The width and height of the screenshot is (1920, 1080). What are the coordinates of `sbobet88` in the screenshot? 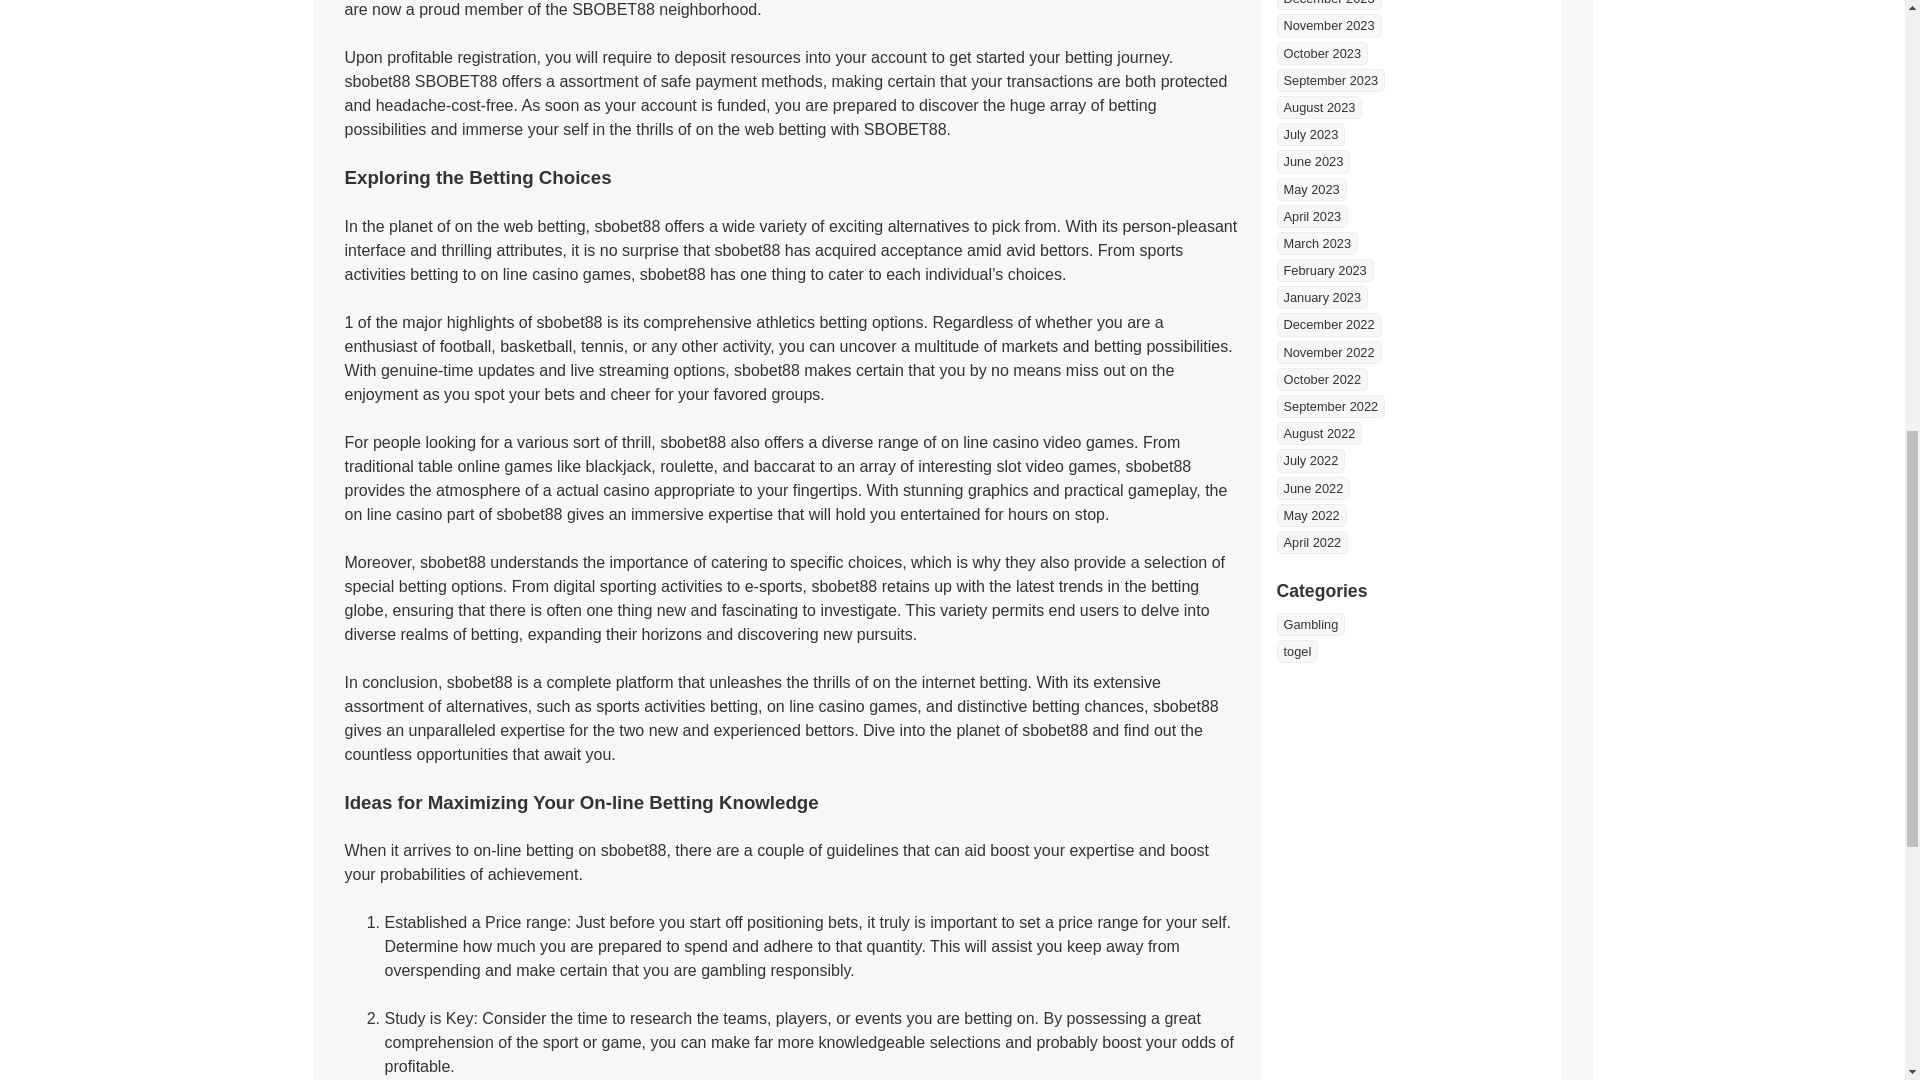 It's located at (376, 81).